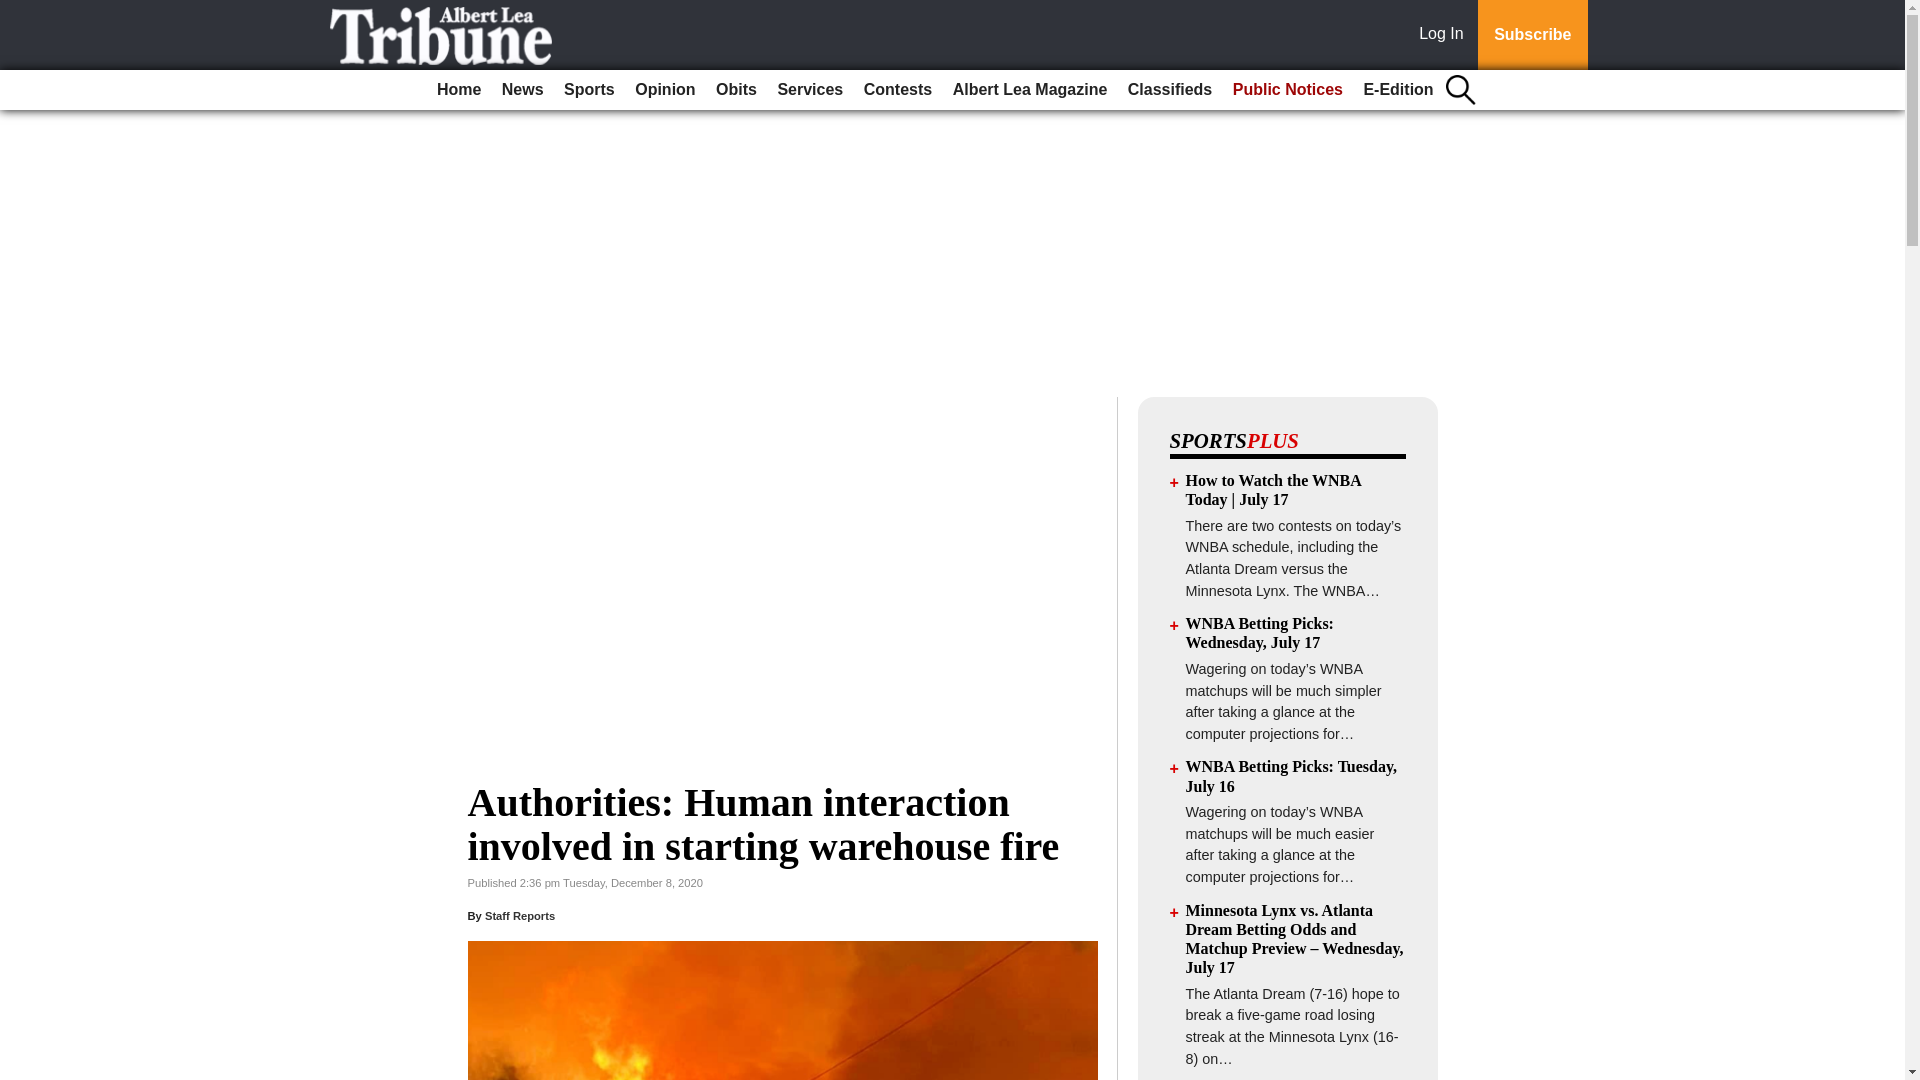 This screenshot has width=1920, height=1080. Describe the element at coordinates (589, 90) in the screenshot. I see `Sports` at that location.